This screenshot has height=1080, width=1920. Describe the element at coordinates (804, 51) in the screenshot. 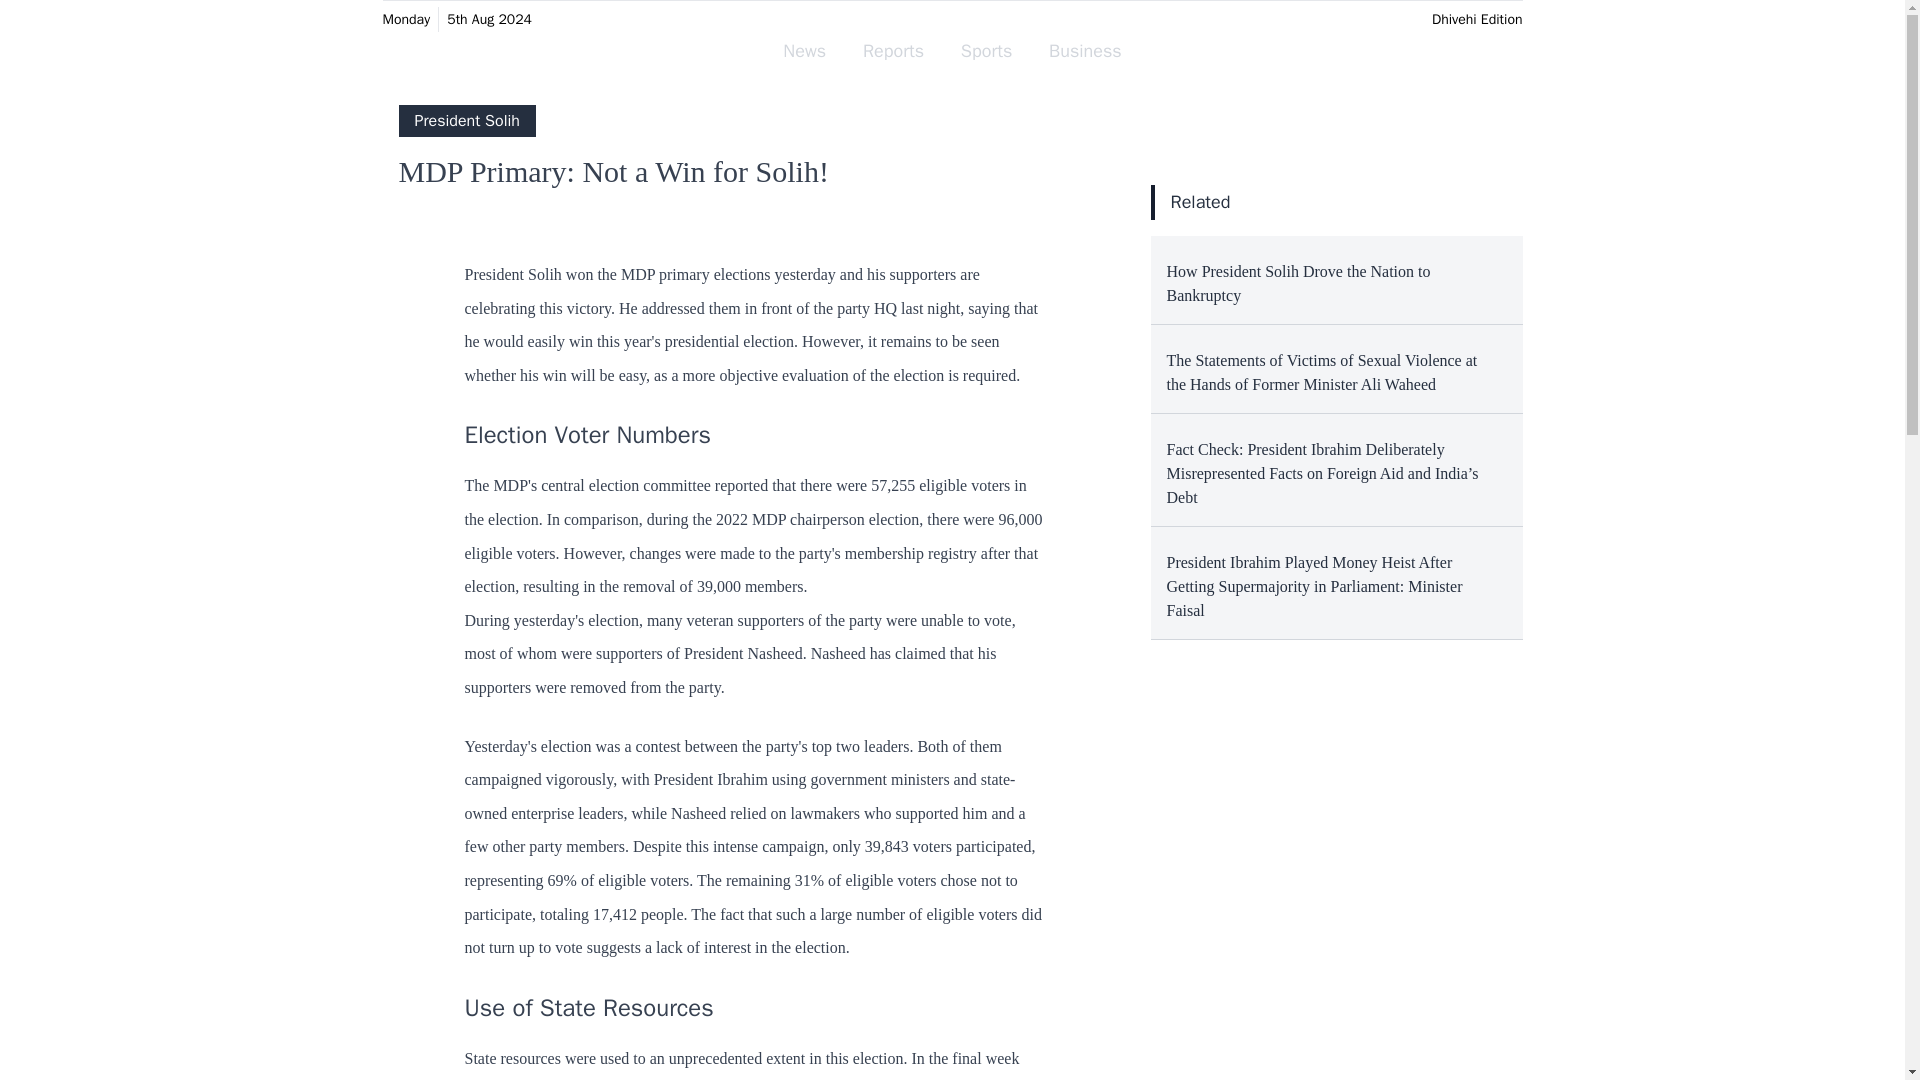

I see `News` at that location.